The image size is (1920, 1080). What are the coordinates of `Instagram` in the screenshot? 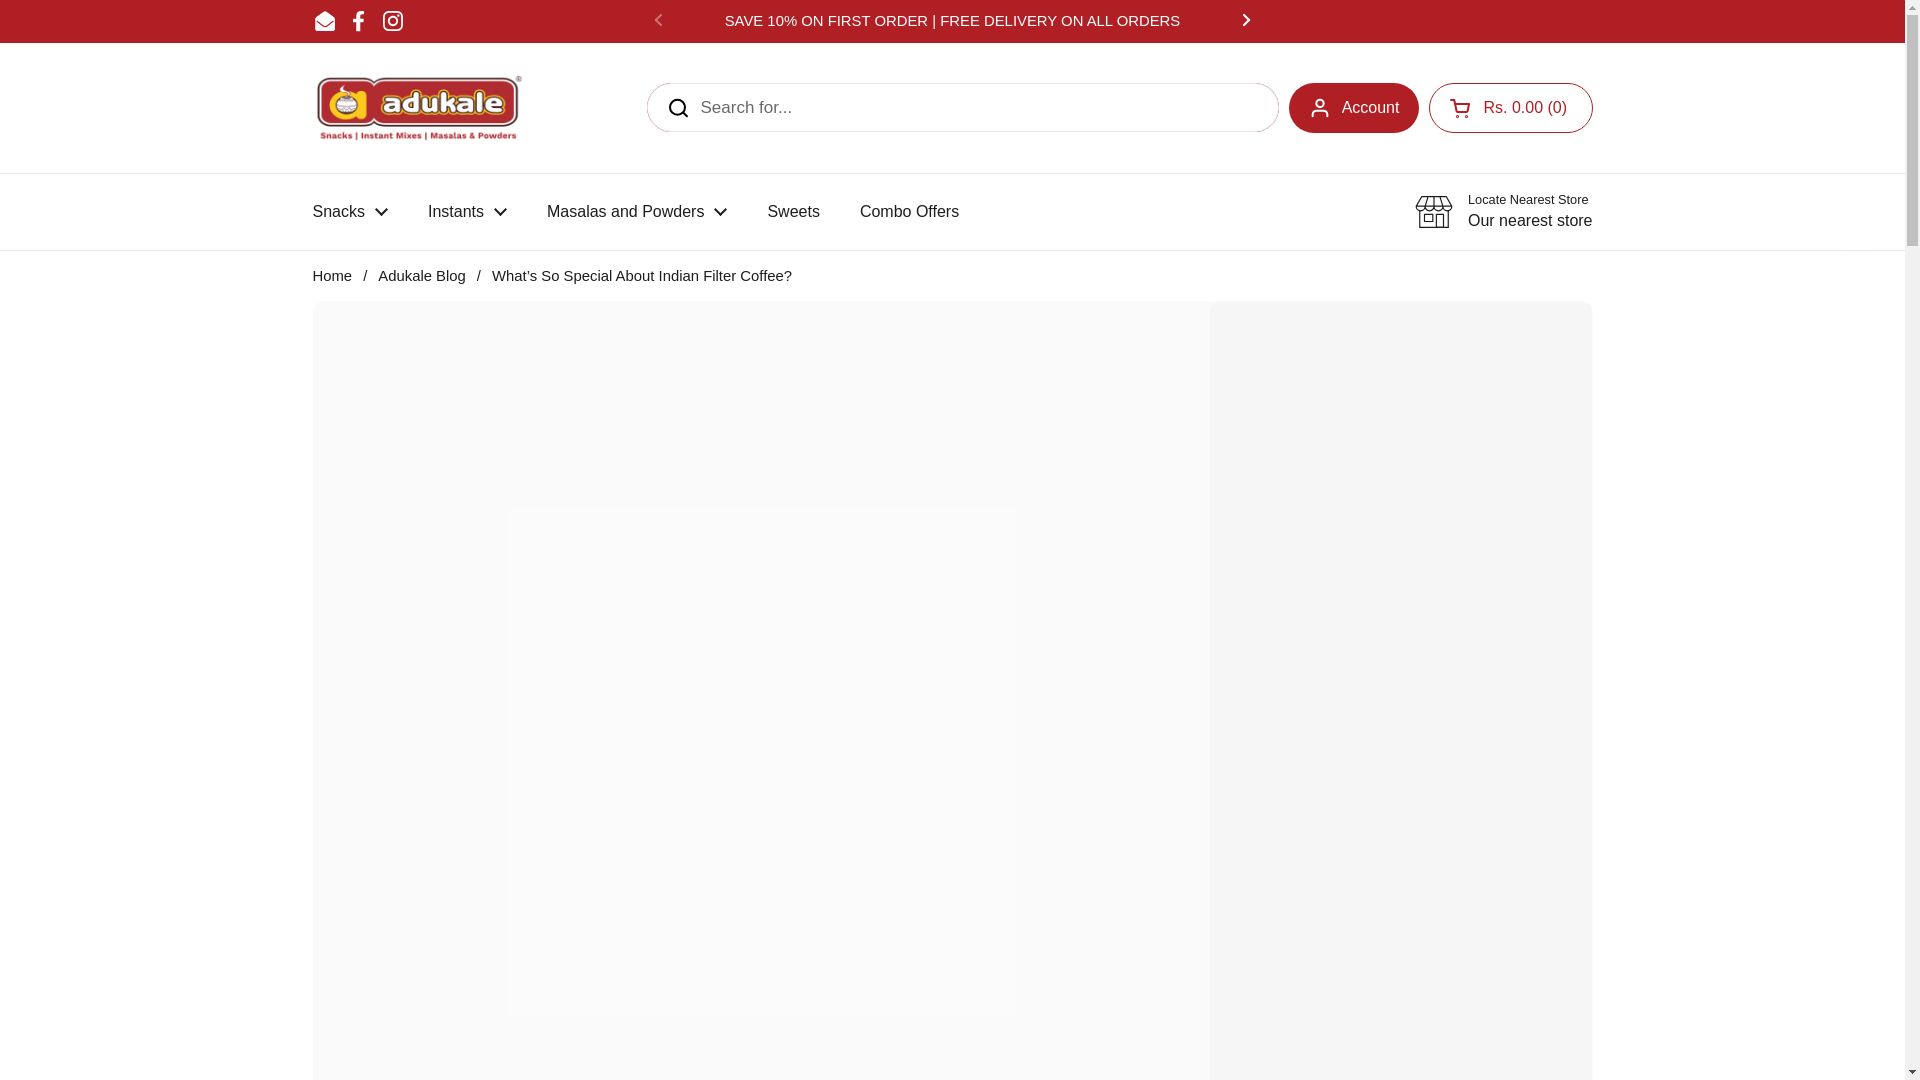 It's located at (1354, 108).